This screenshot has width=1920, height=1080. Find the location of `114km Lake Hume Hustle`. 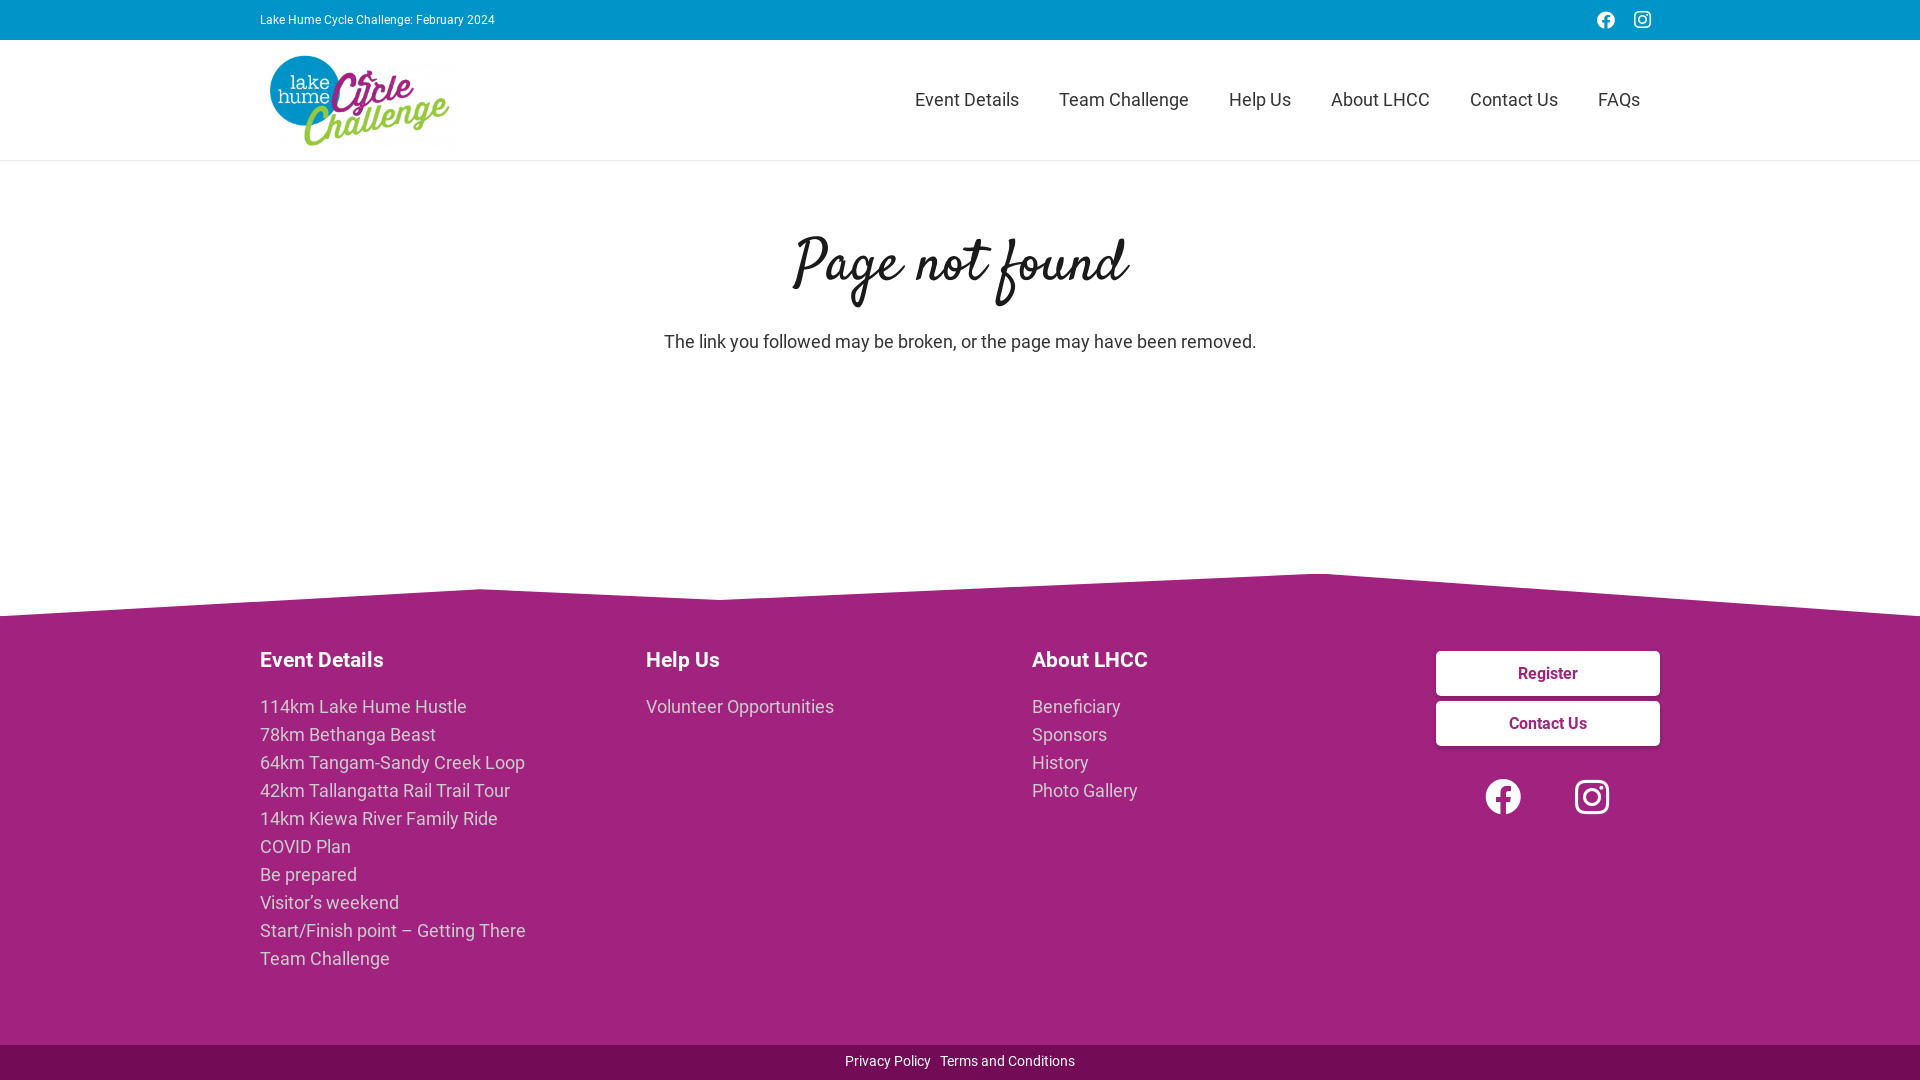

114km Lake Hume Hustle is located at coordinates (364, 706).